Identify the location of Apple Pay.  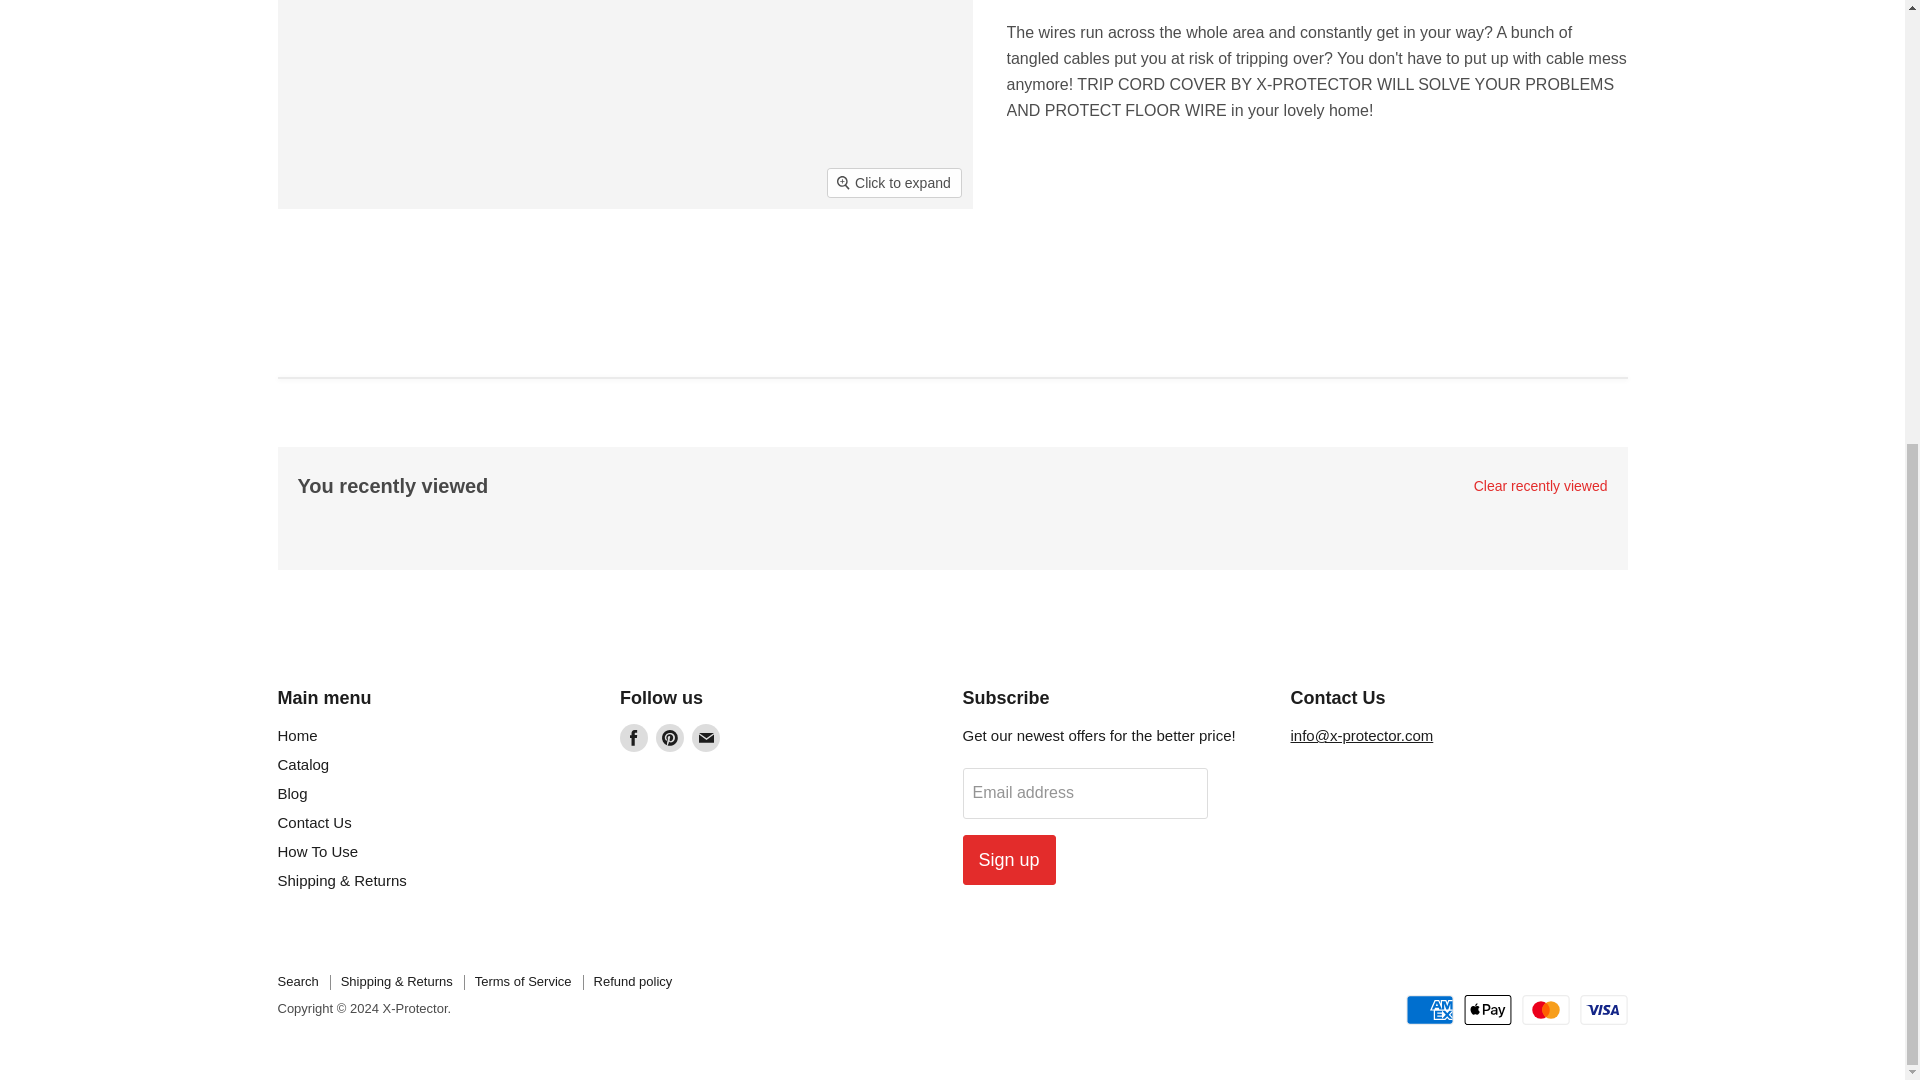
(1488, 1009).